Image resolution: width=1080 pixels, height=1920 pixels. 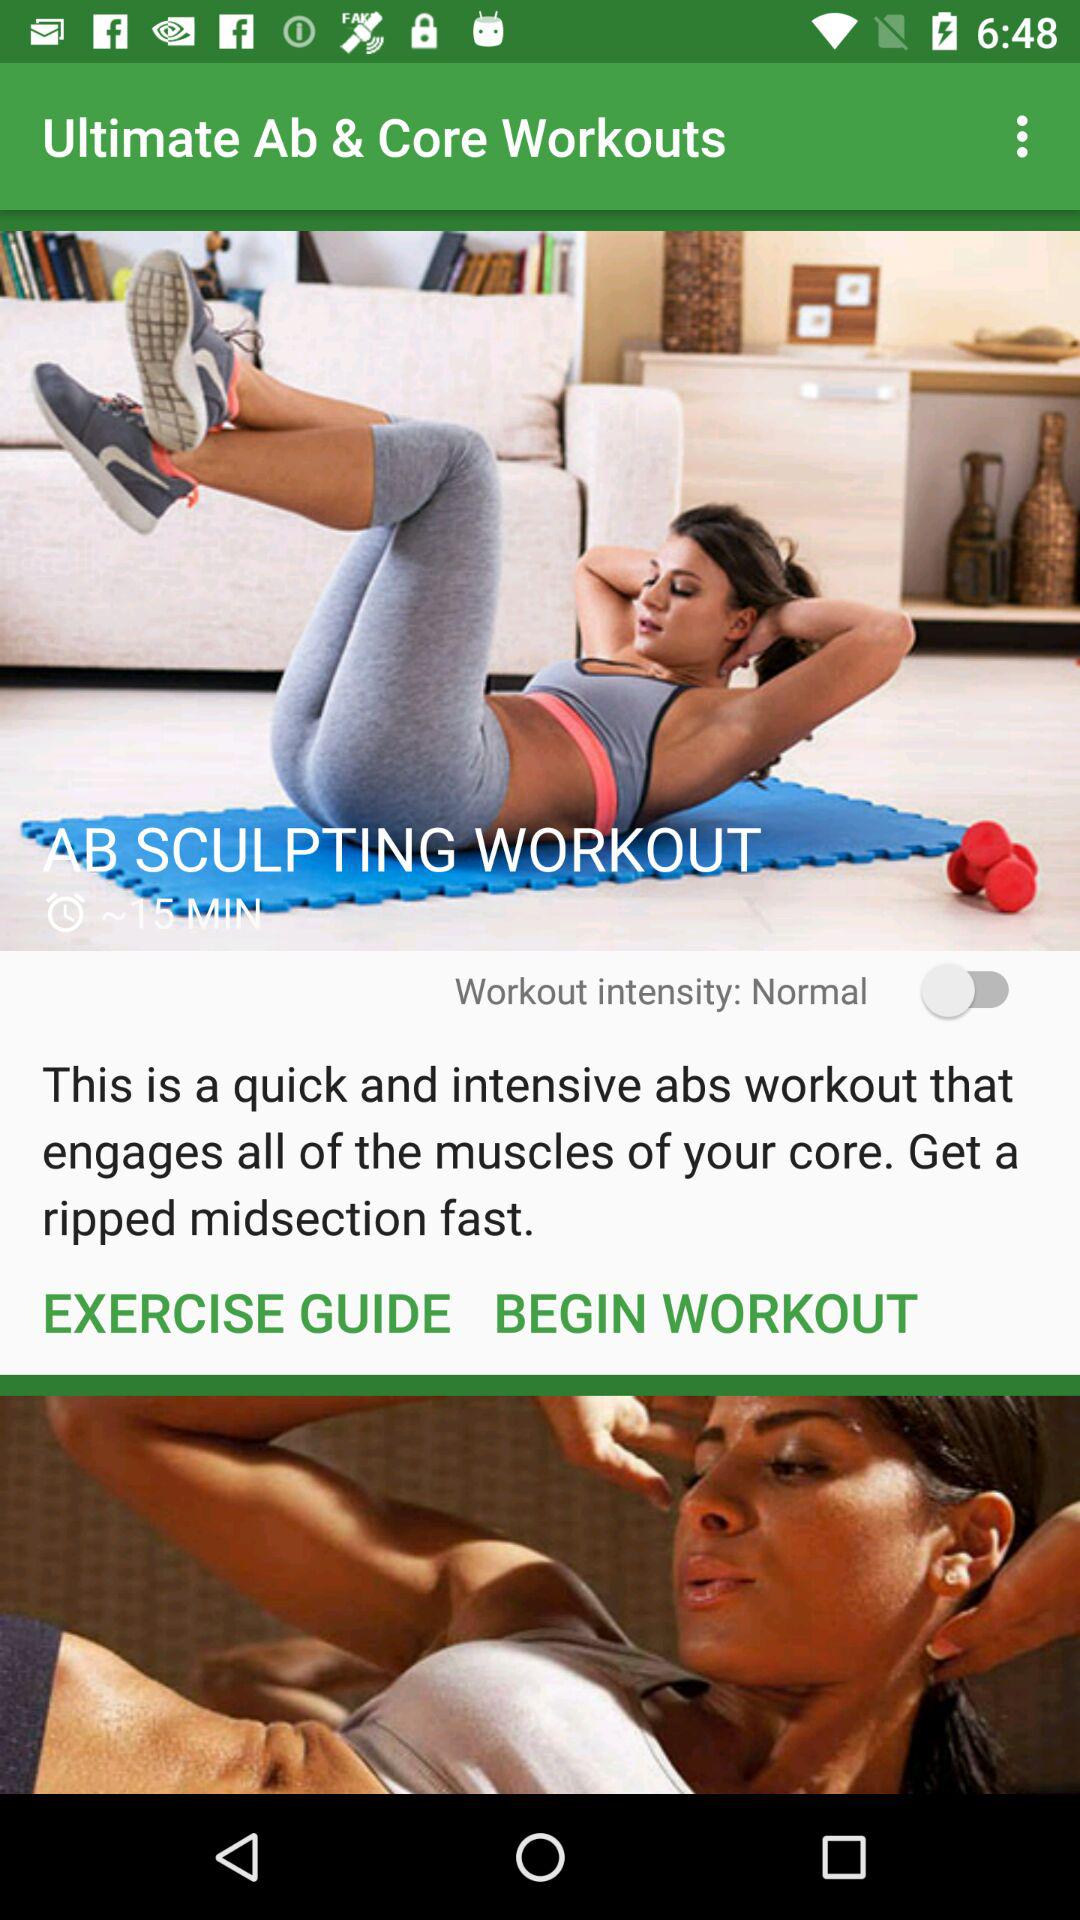 I want to click on workout intensity switch, so click(x=952, y=990).